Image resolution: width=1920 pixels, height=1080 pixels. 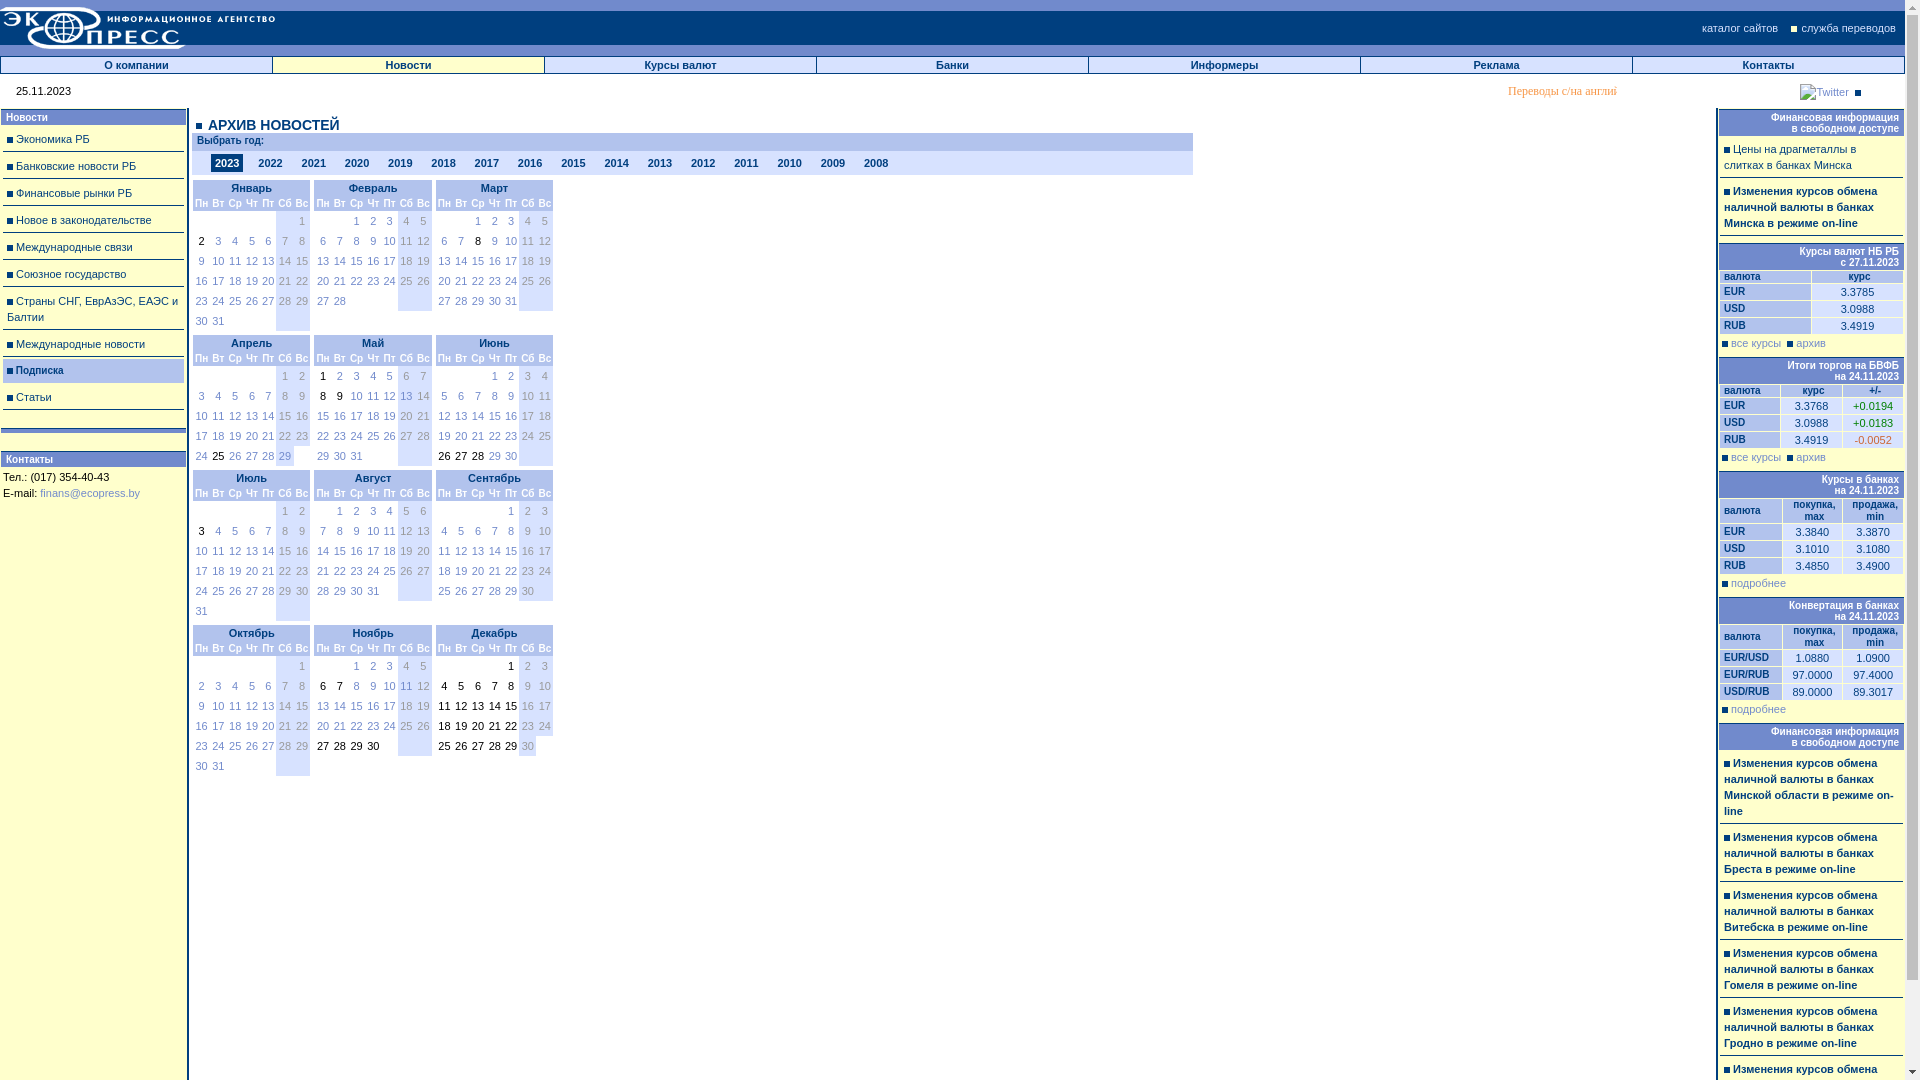 I want to click on 21, so click(x=461, y=281).